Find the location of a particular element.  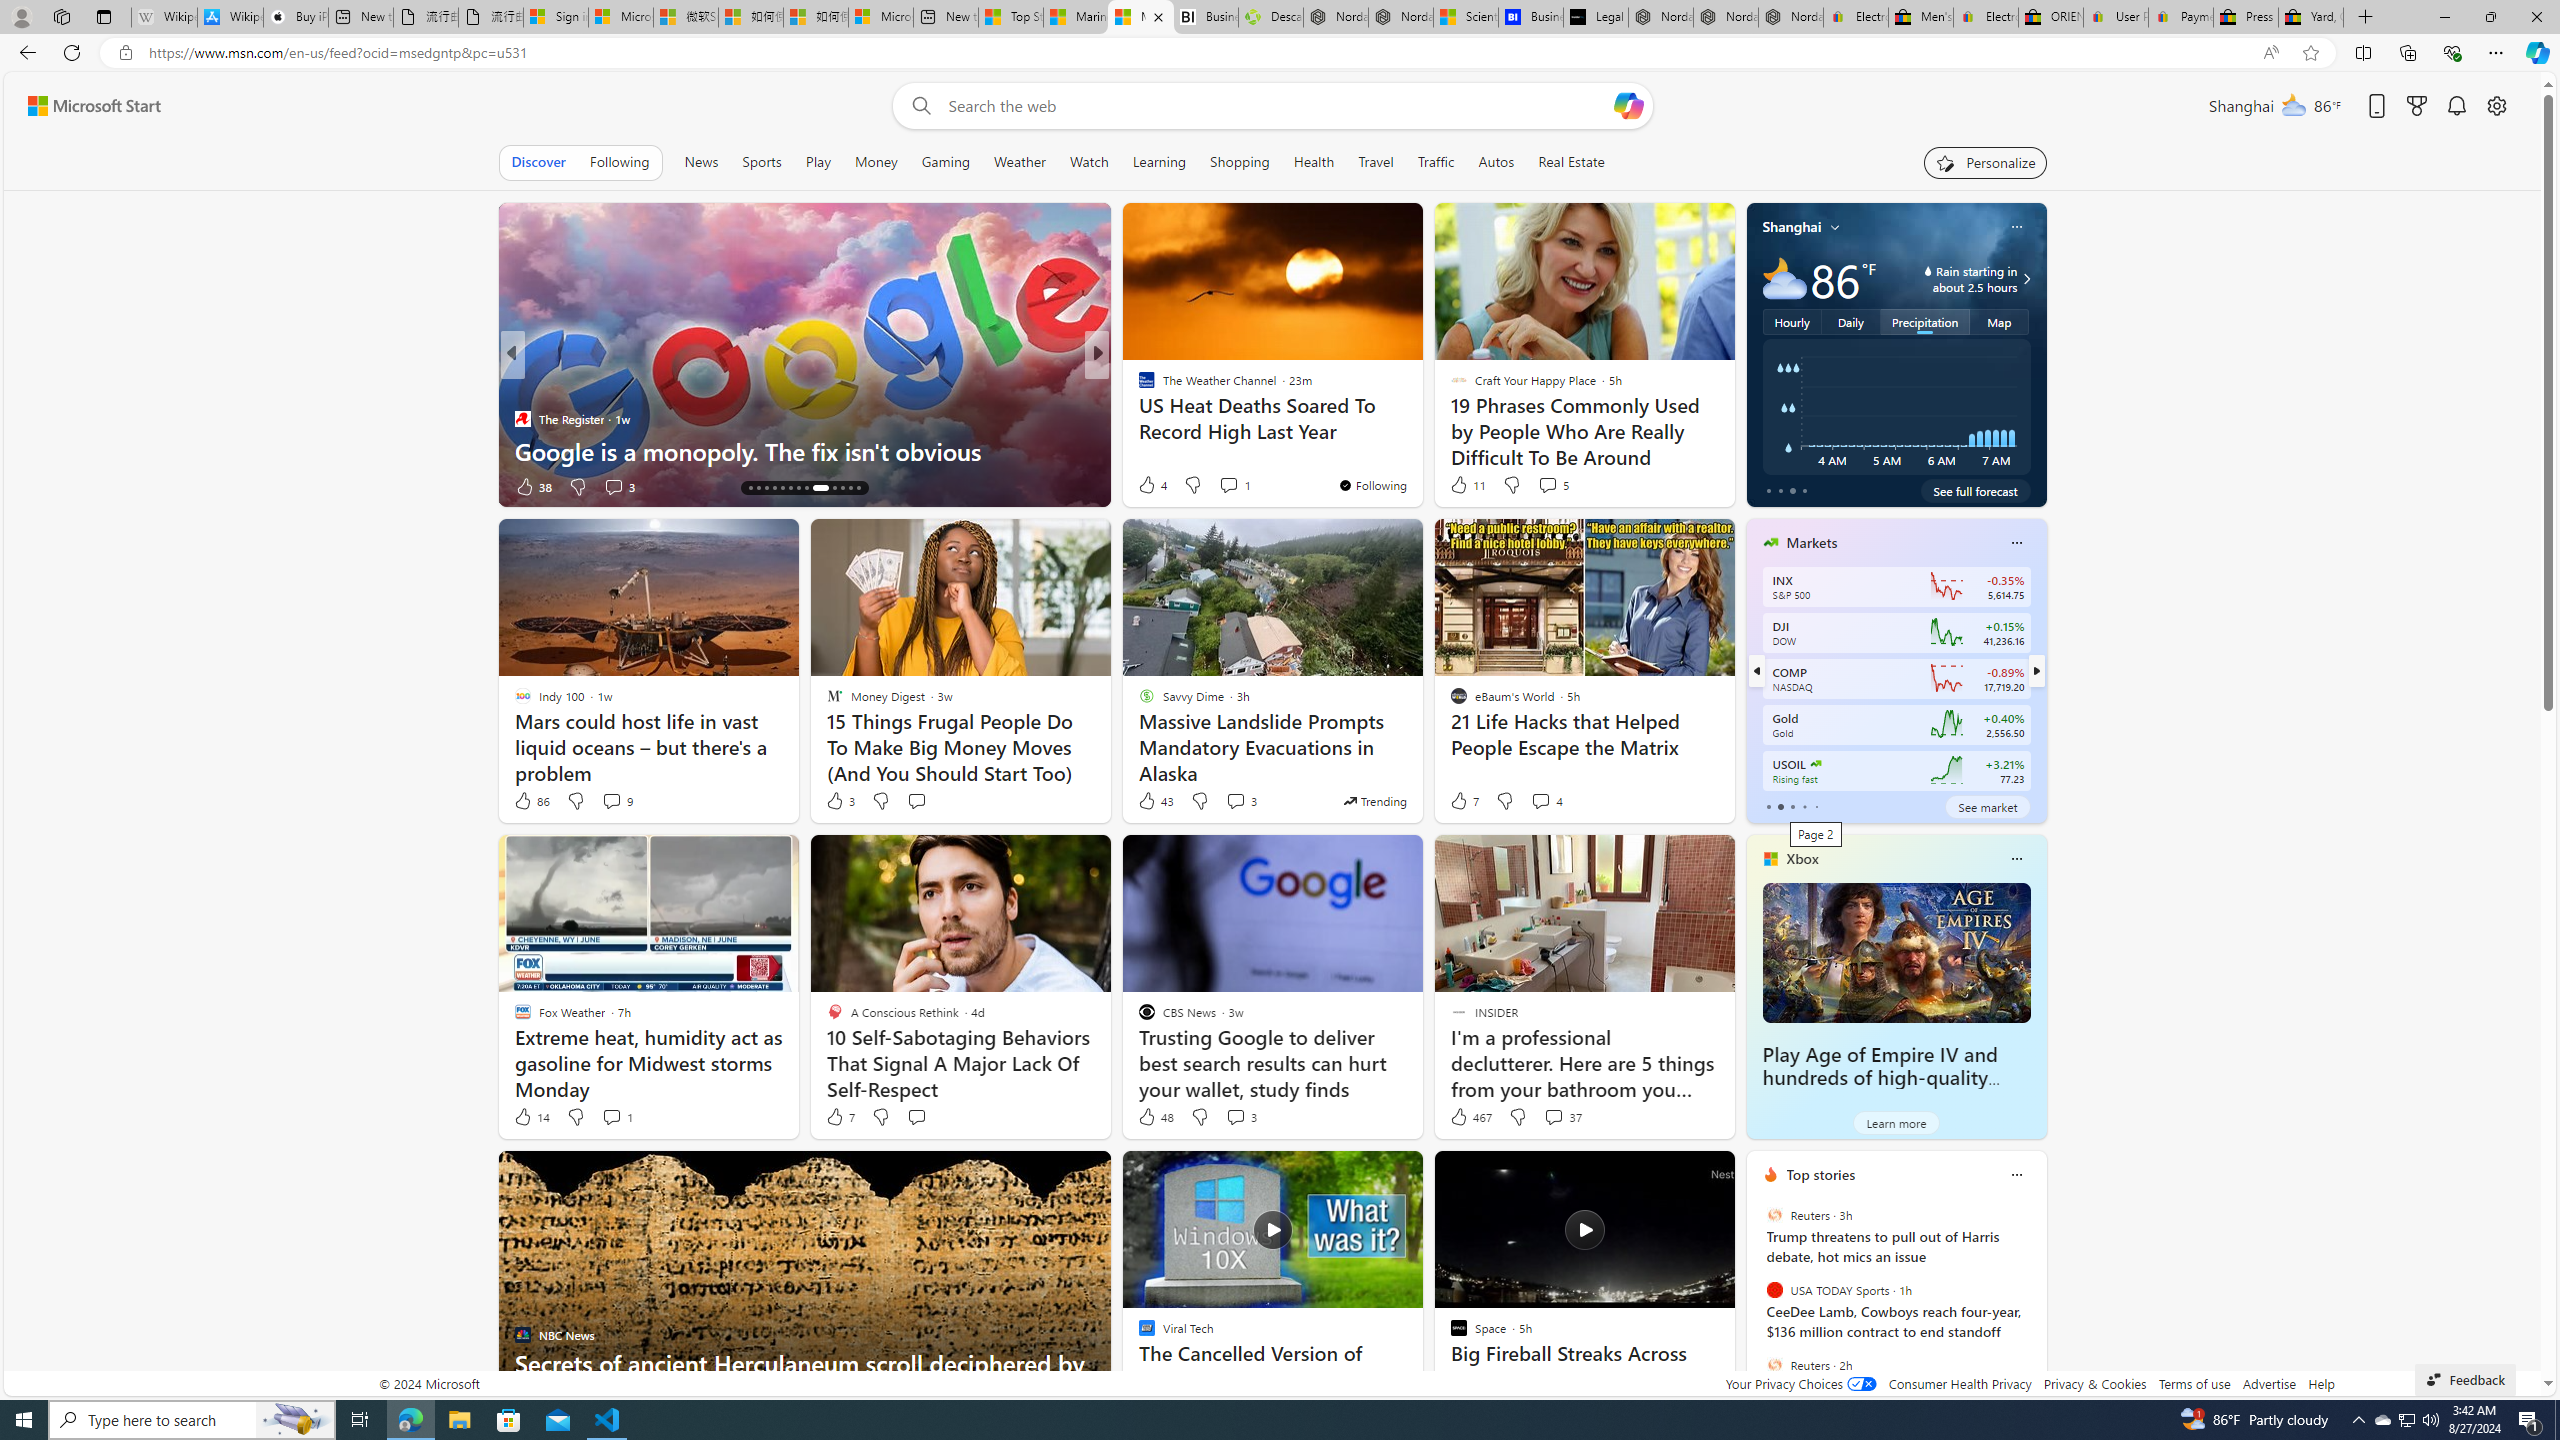

Your Privacy Choices is located at coordinates (1800, 1384).